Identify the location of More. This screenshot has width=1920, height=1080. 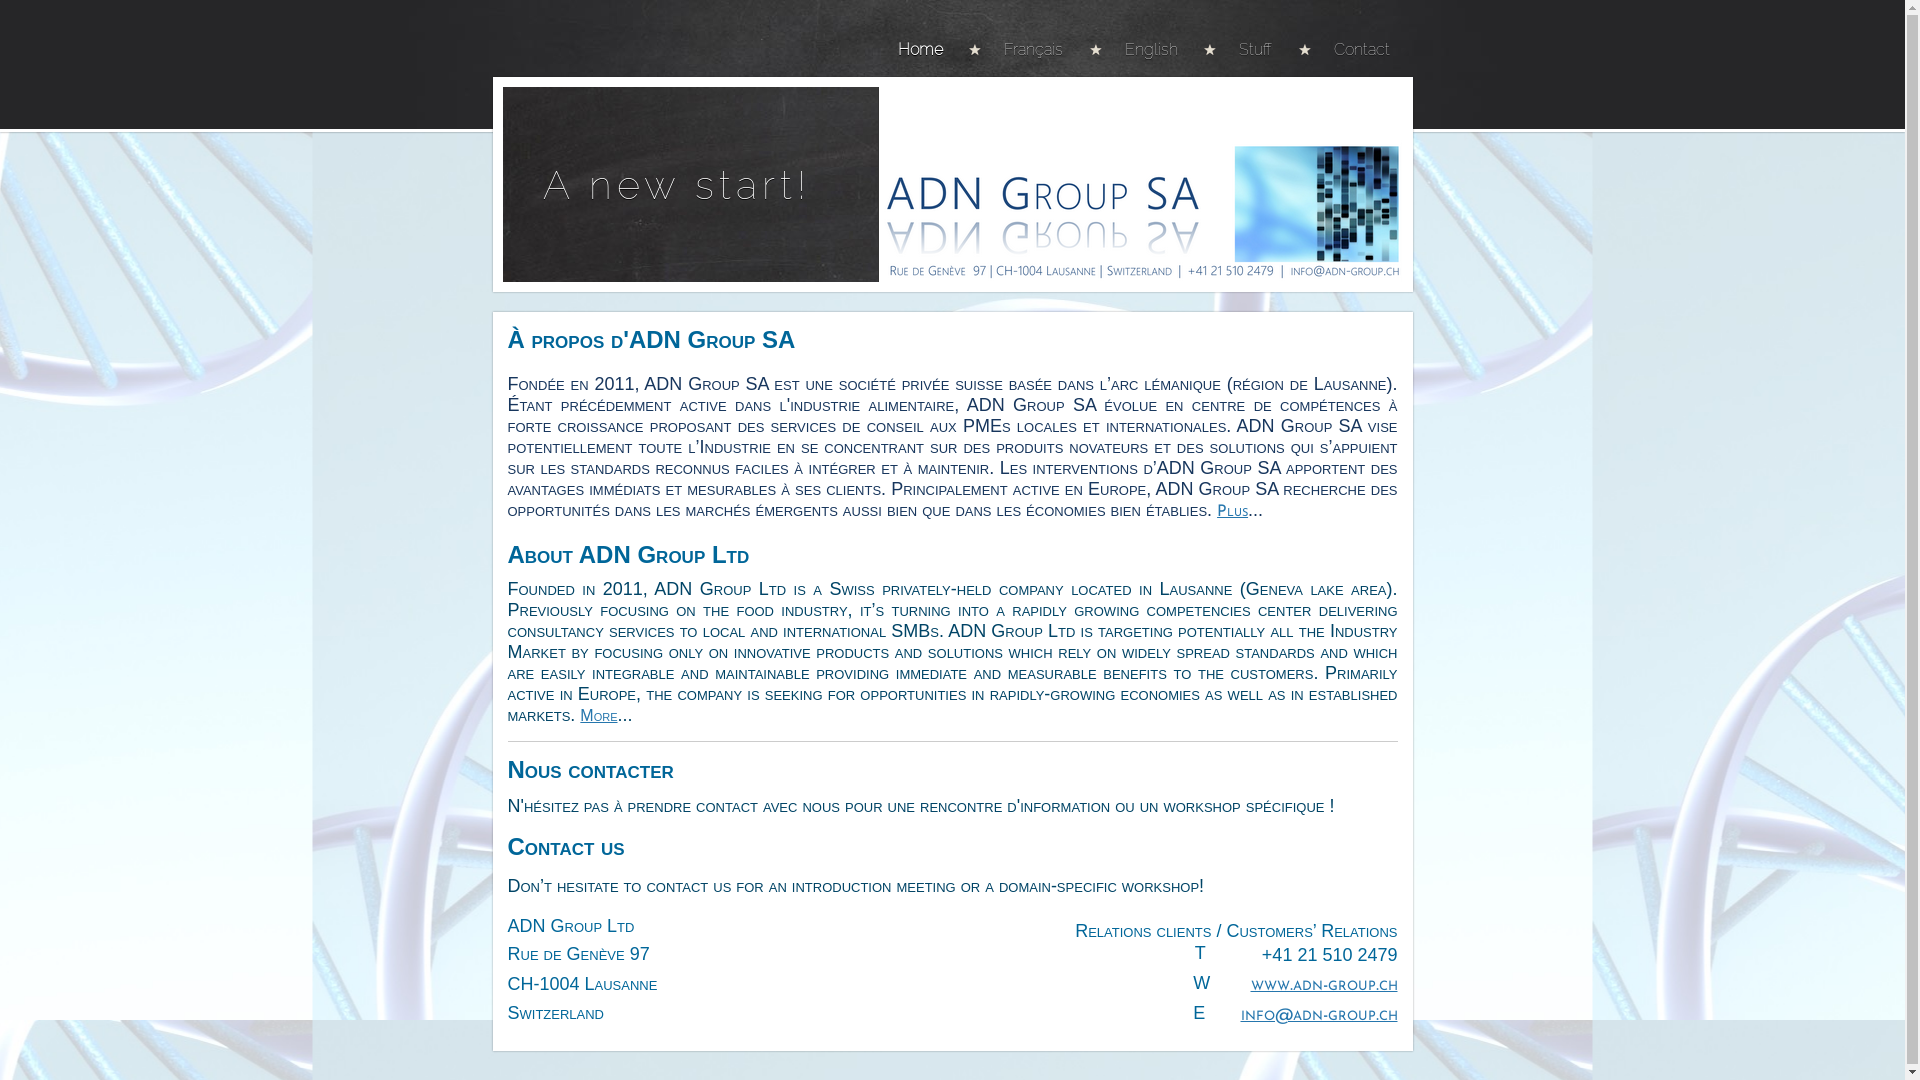
(598, 716).